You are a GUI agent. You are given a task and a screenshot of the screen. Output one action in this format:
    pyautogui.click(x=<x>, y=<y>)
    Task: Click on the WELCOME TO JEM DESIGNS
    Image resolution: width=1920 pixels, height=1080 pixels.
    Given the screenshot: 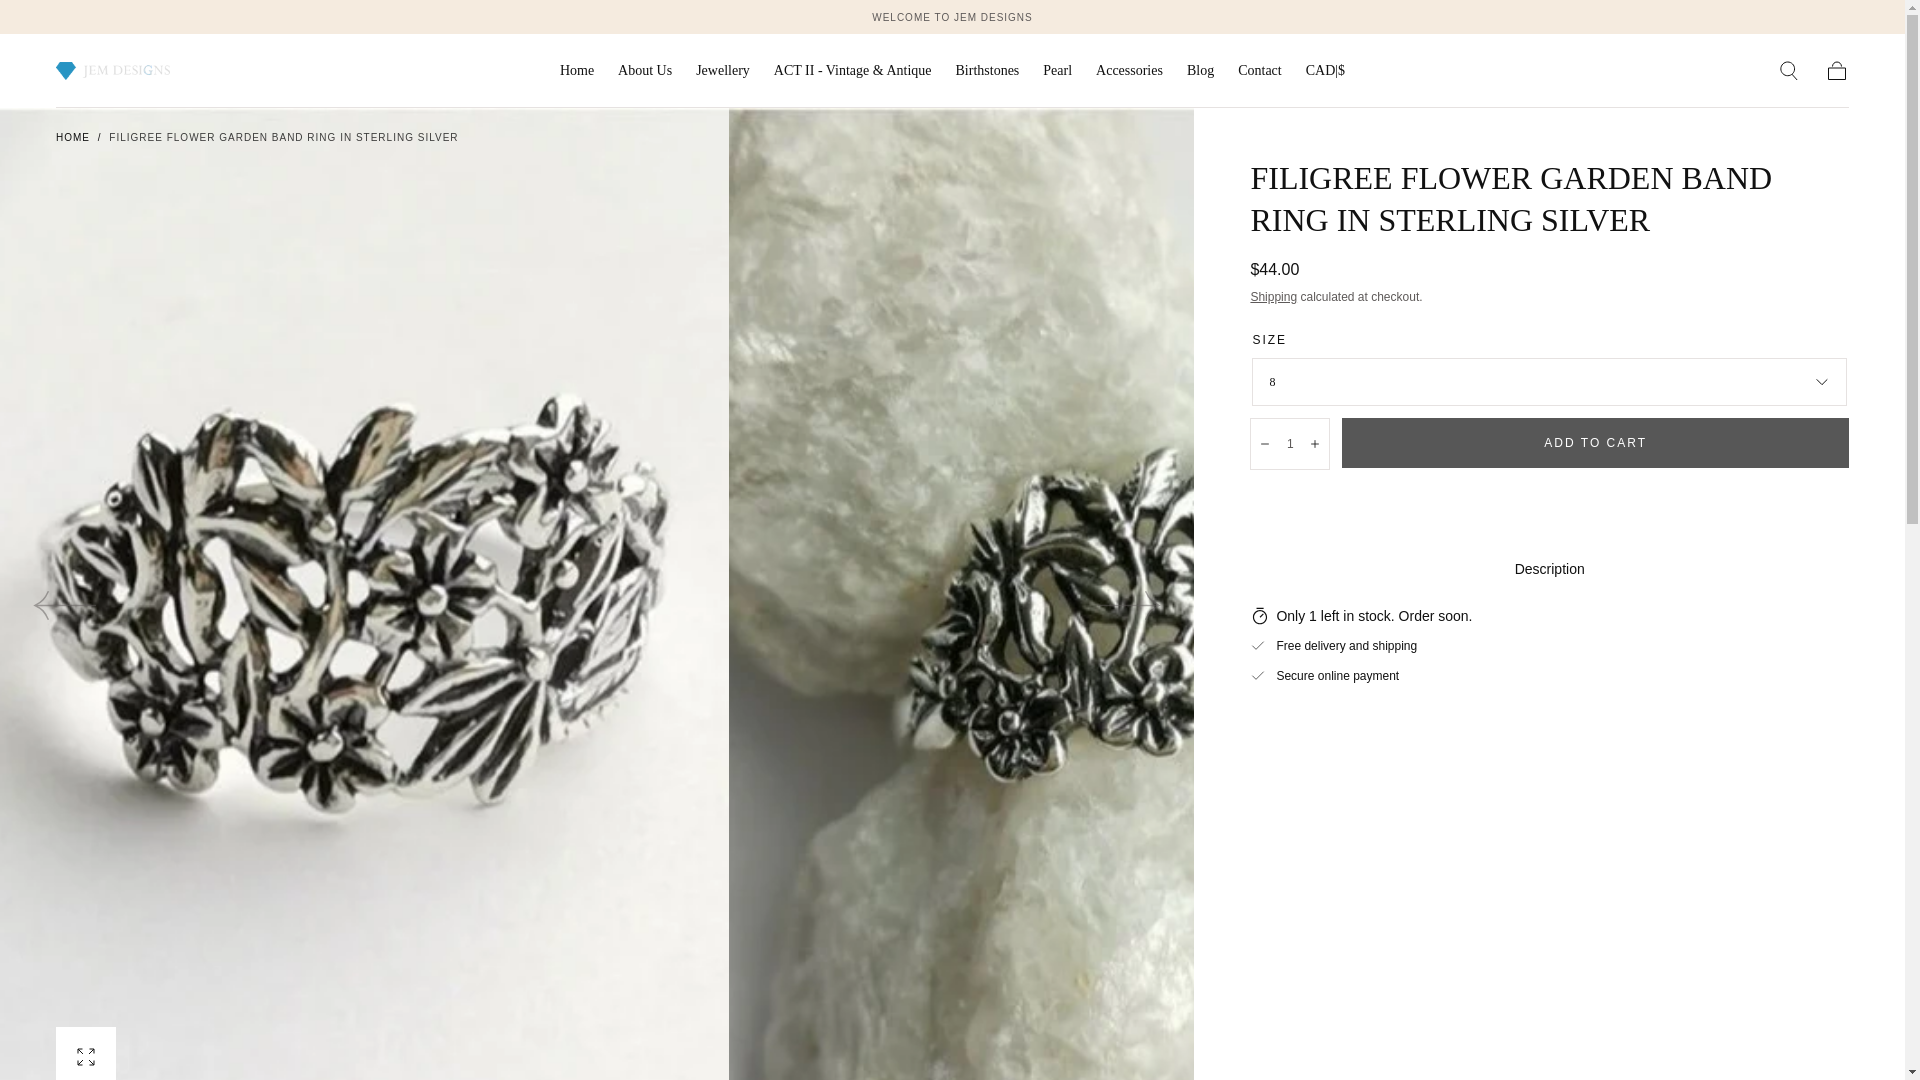 What is the action you would take?
    pyautogui.click(x=952, y=16)
    